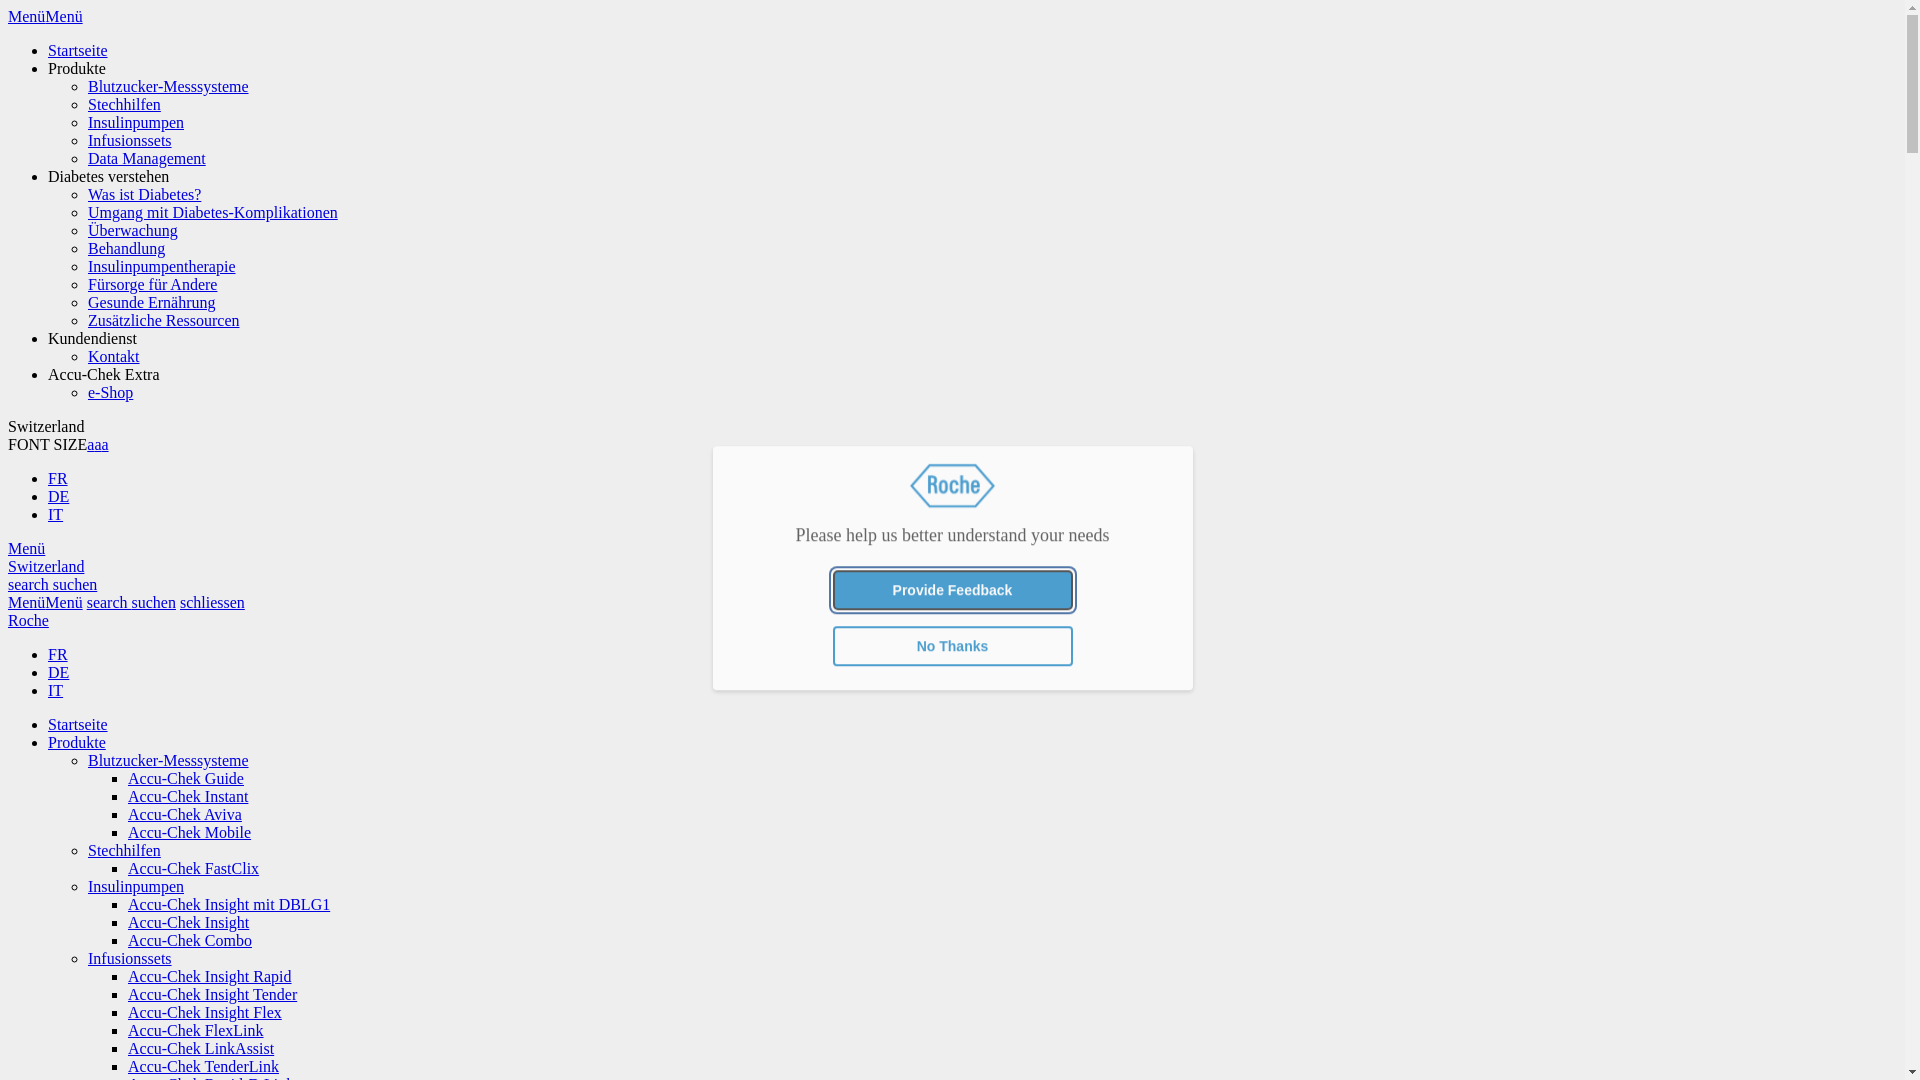 Image resolution: width=1920 pixels, height=1080 pixels. I want to click on Accu-Chek Instant, so click(188, 796).